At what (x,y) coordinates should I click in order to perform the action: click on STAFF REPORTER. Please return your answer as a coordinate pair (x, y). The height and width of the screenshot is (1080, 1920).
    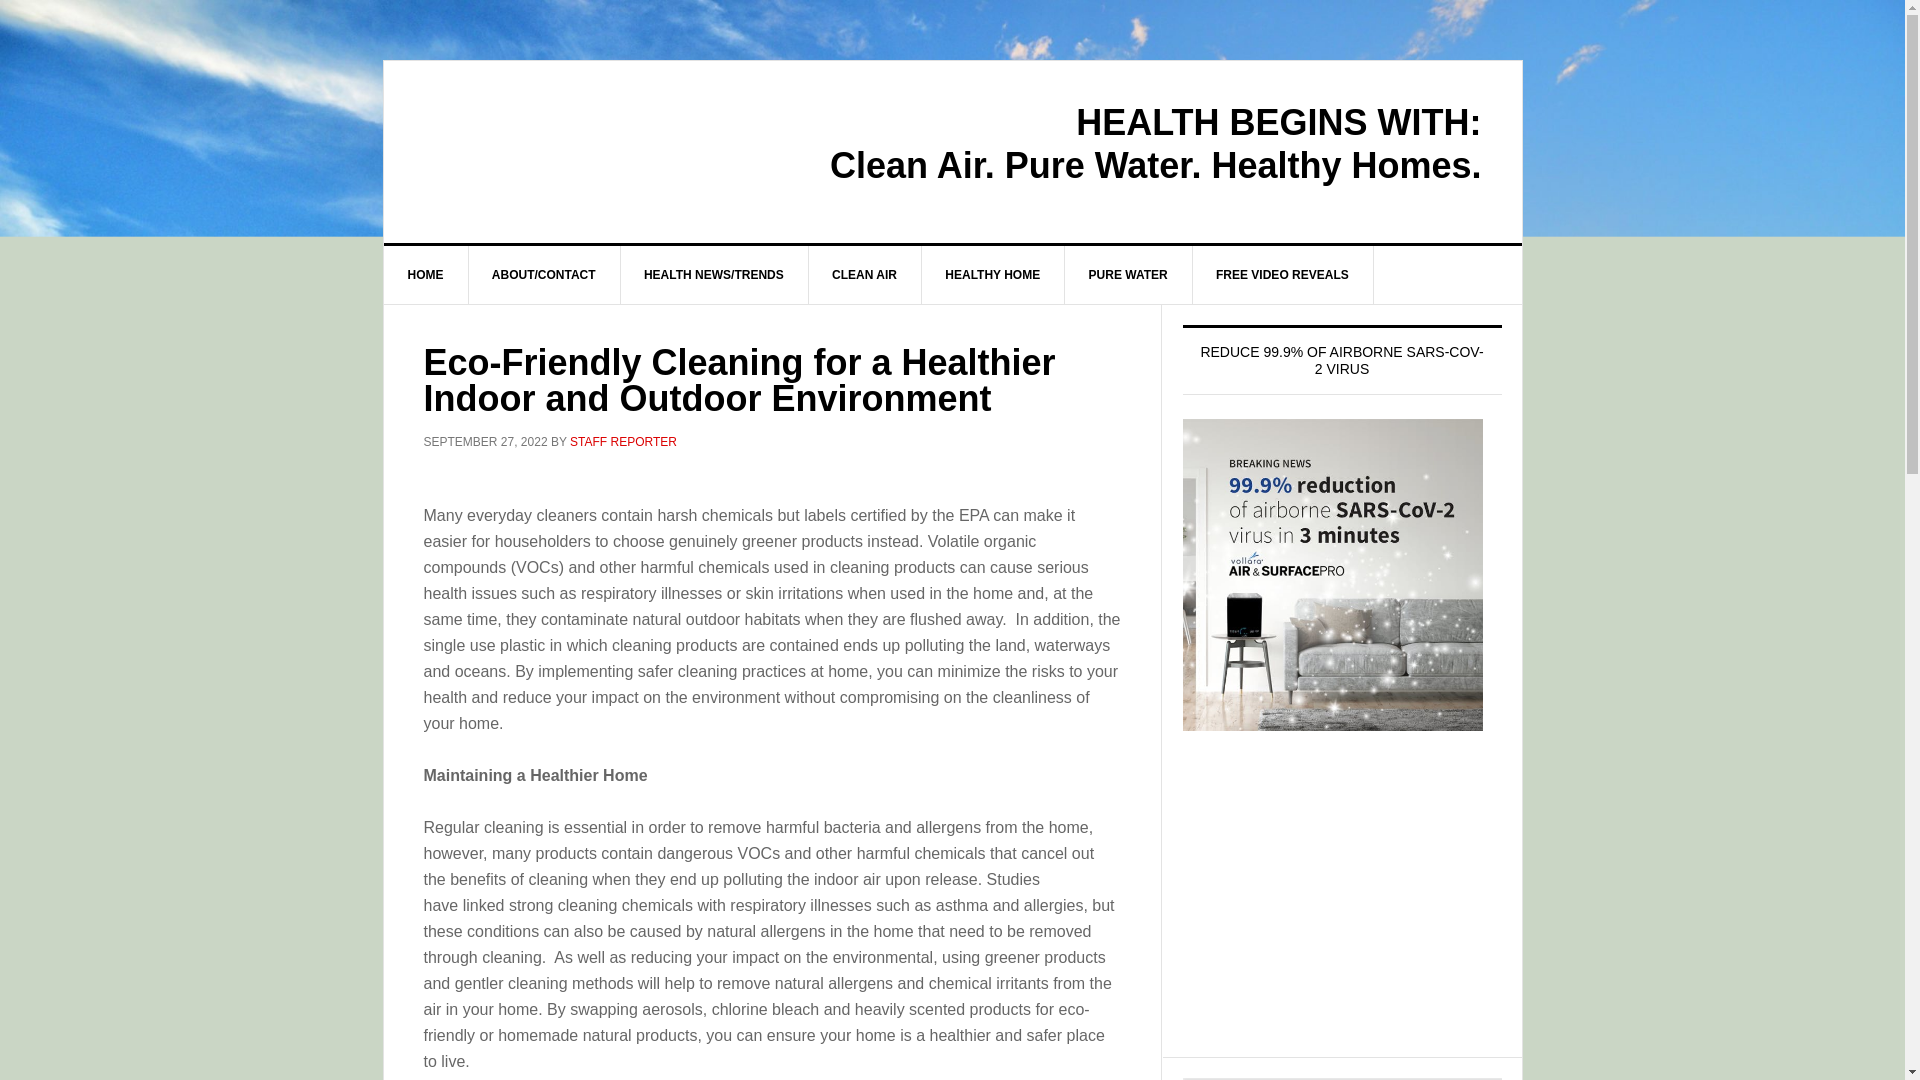
    Looking at the image, I should click on (624, 442).